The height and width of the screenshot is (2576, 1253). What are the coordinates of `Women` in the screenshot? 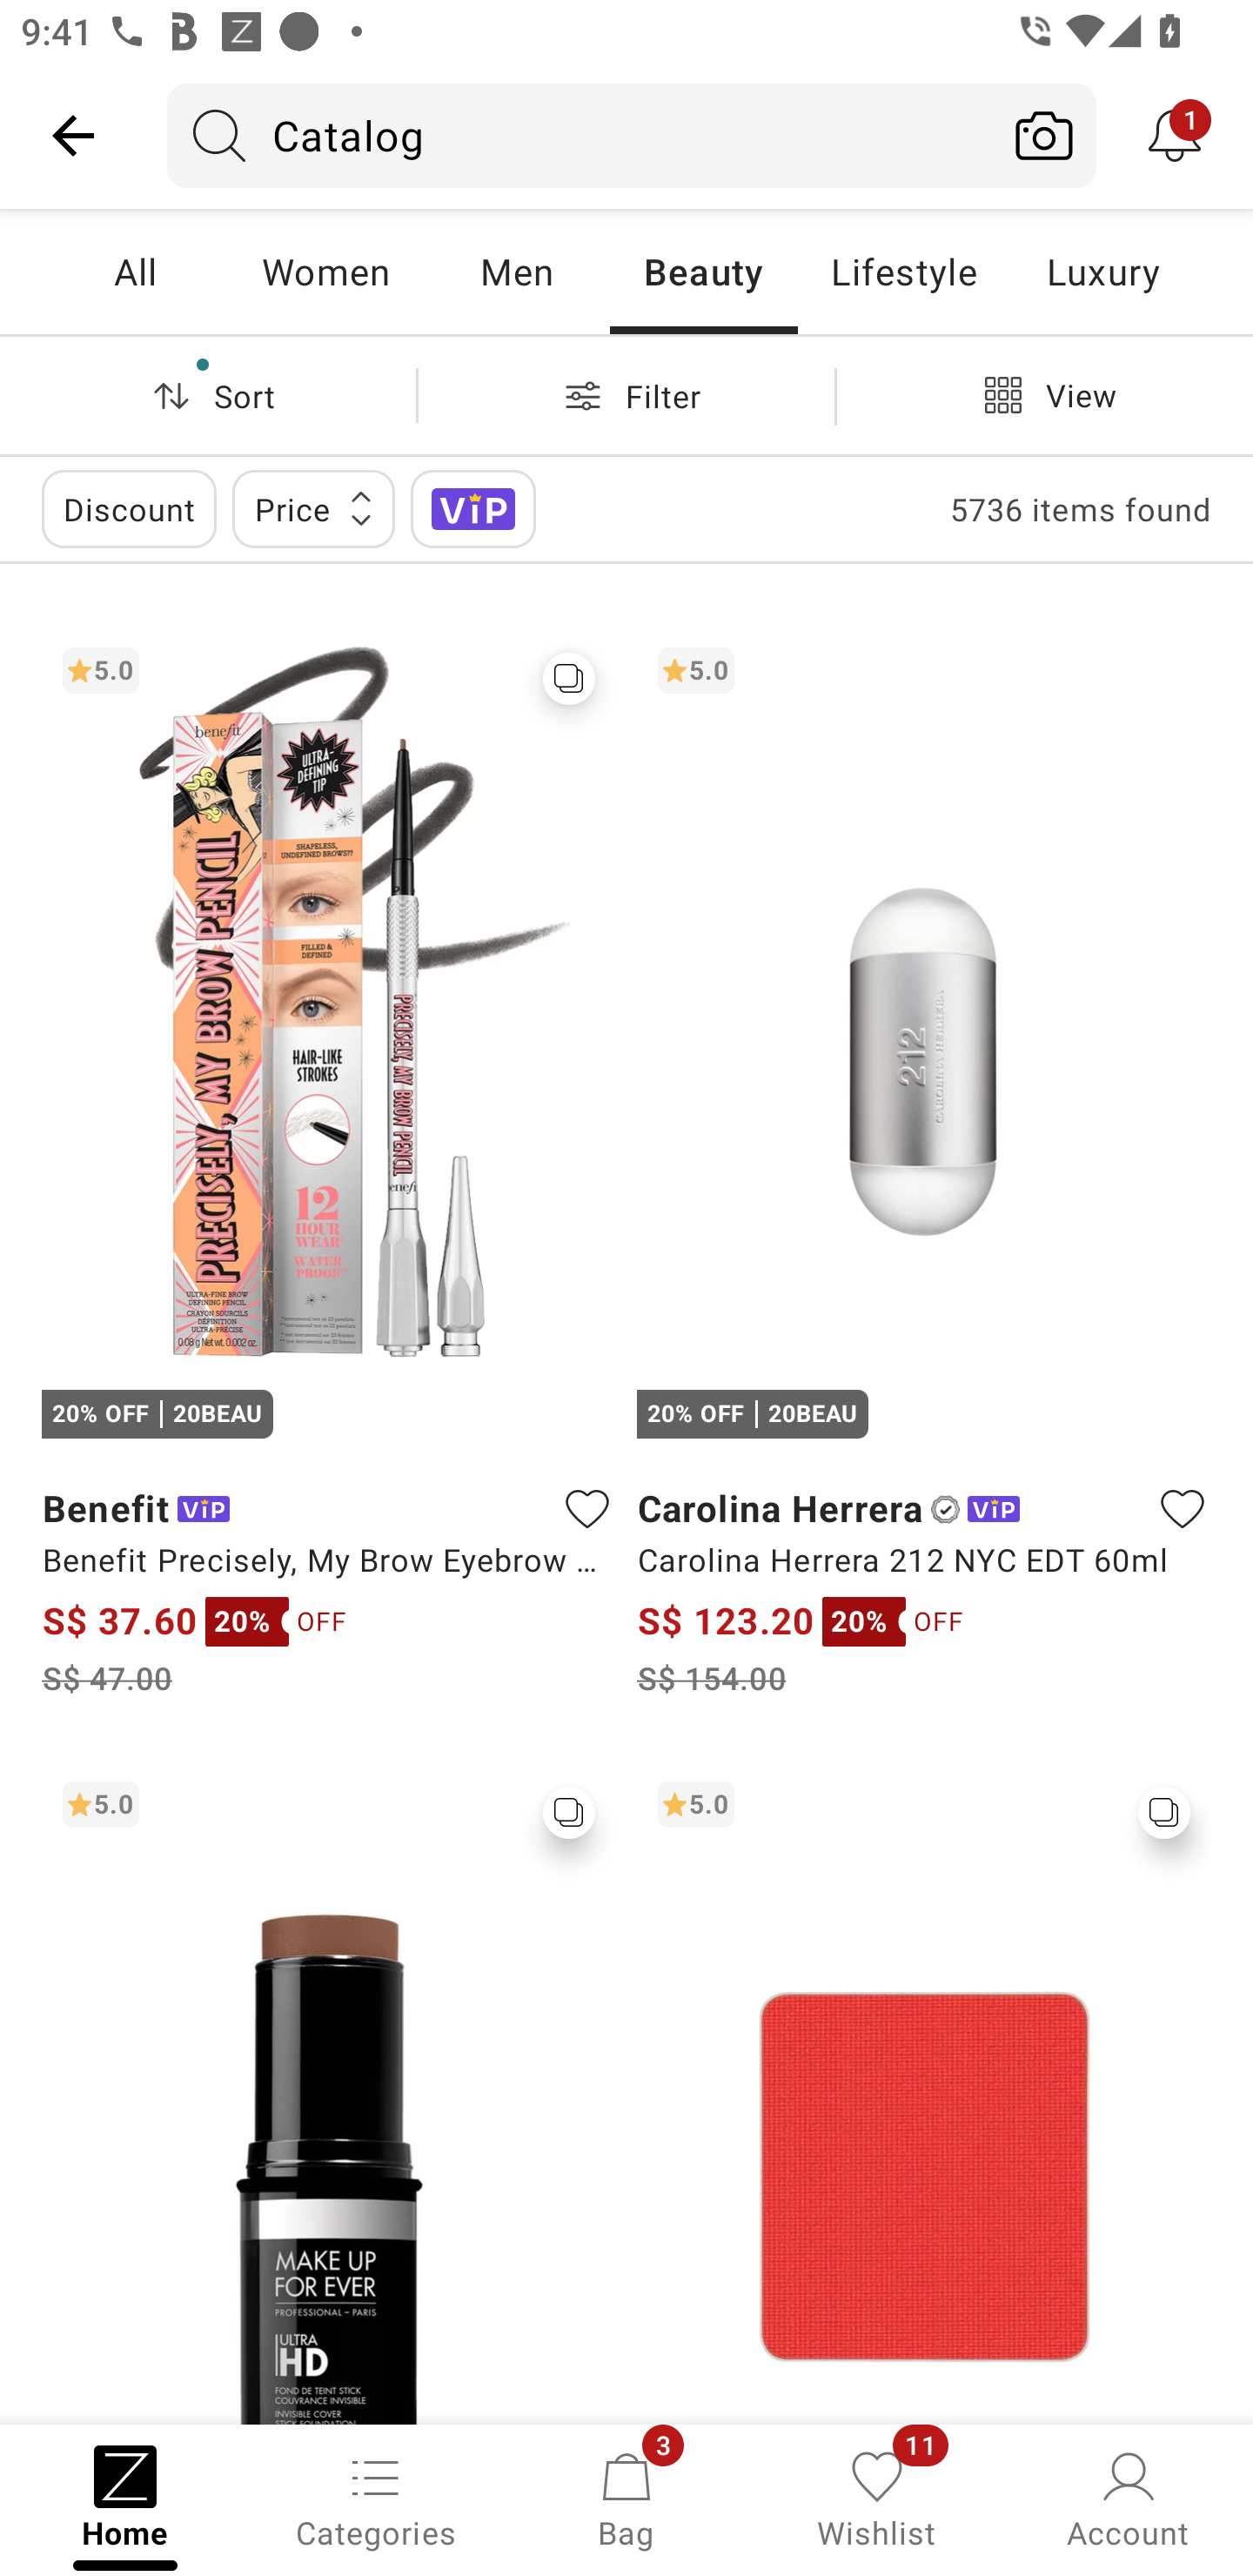 It's located at (325, 272).